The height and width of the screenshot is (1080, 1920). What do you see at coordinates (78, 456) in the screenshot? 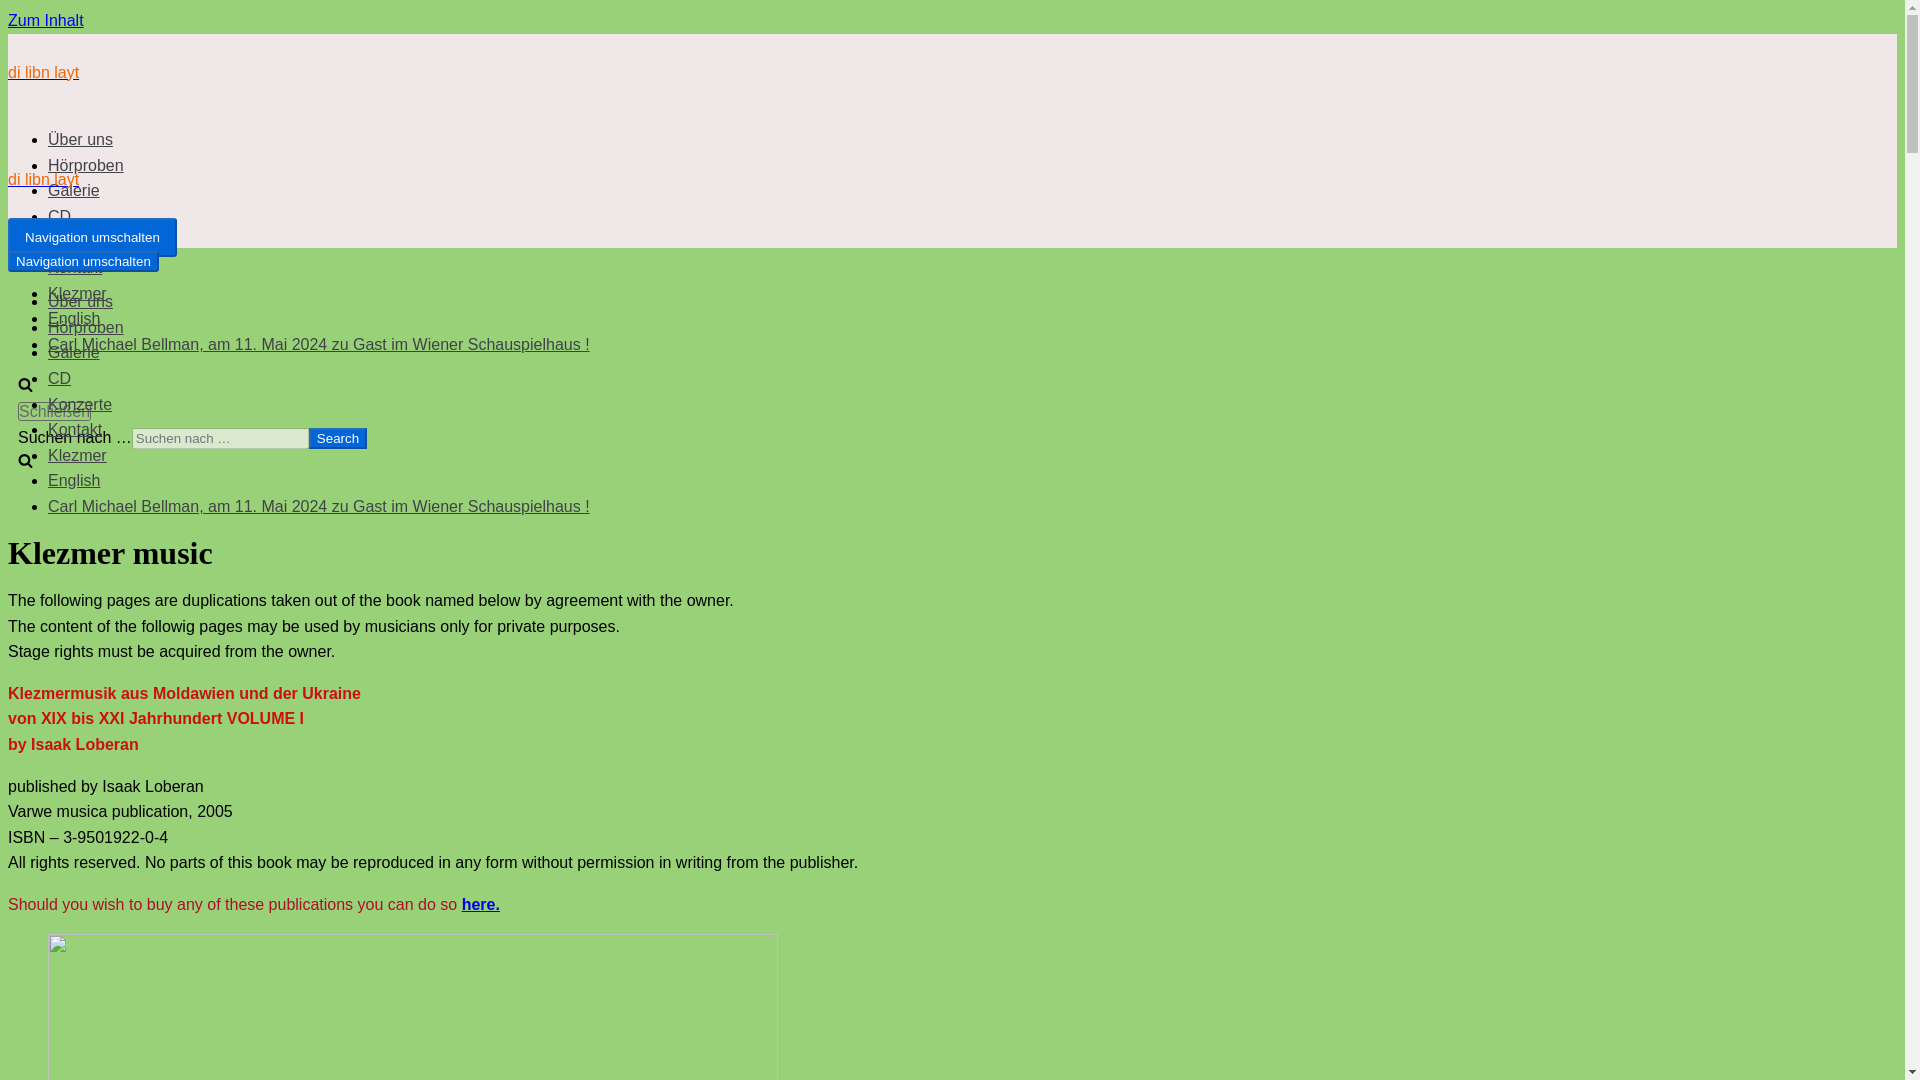
I see `Klezmer` at bounding box center [78, 456].